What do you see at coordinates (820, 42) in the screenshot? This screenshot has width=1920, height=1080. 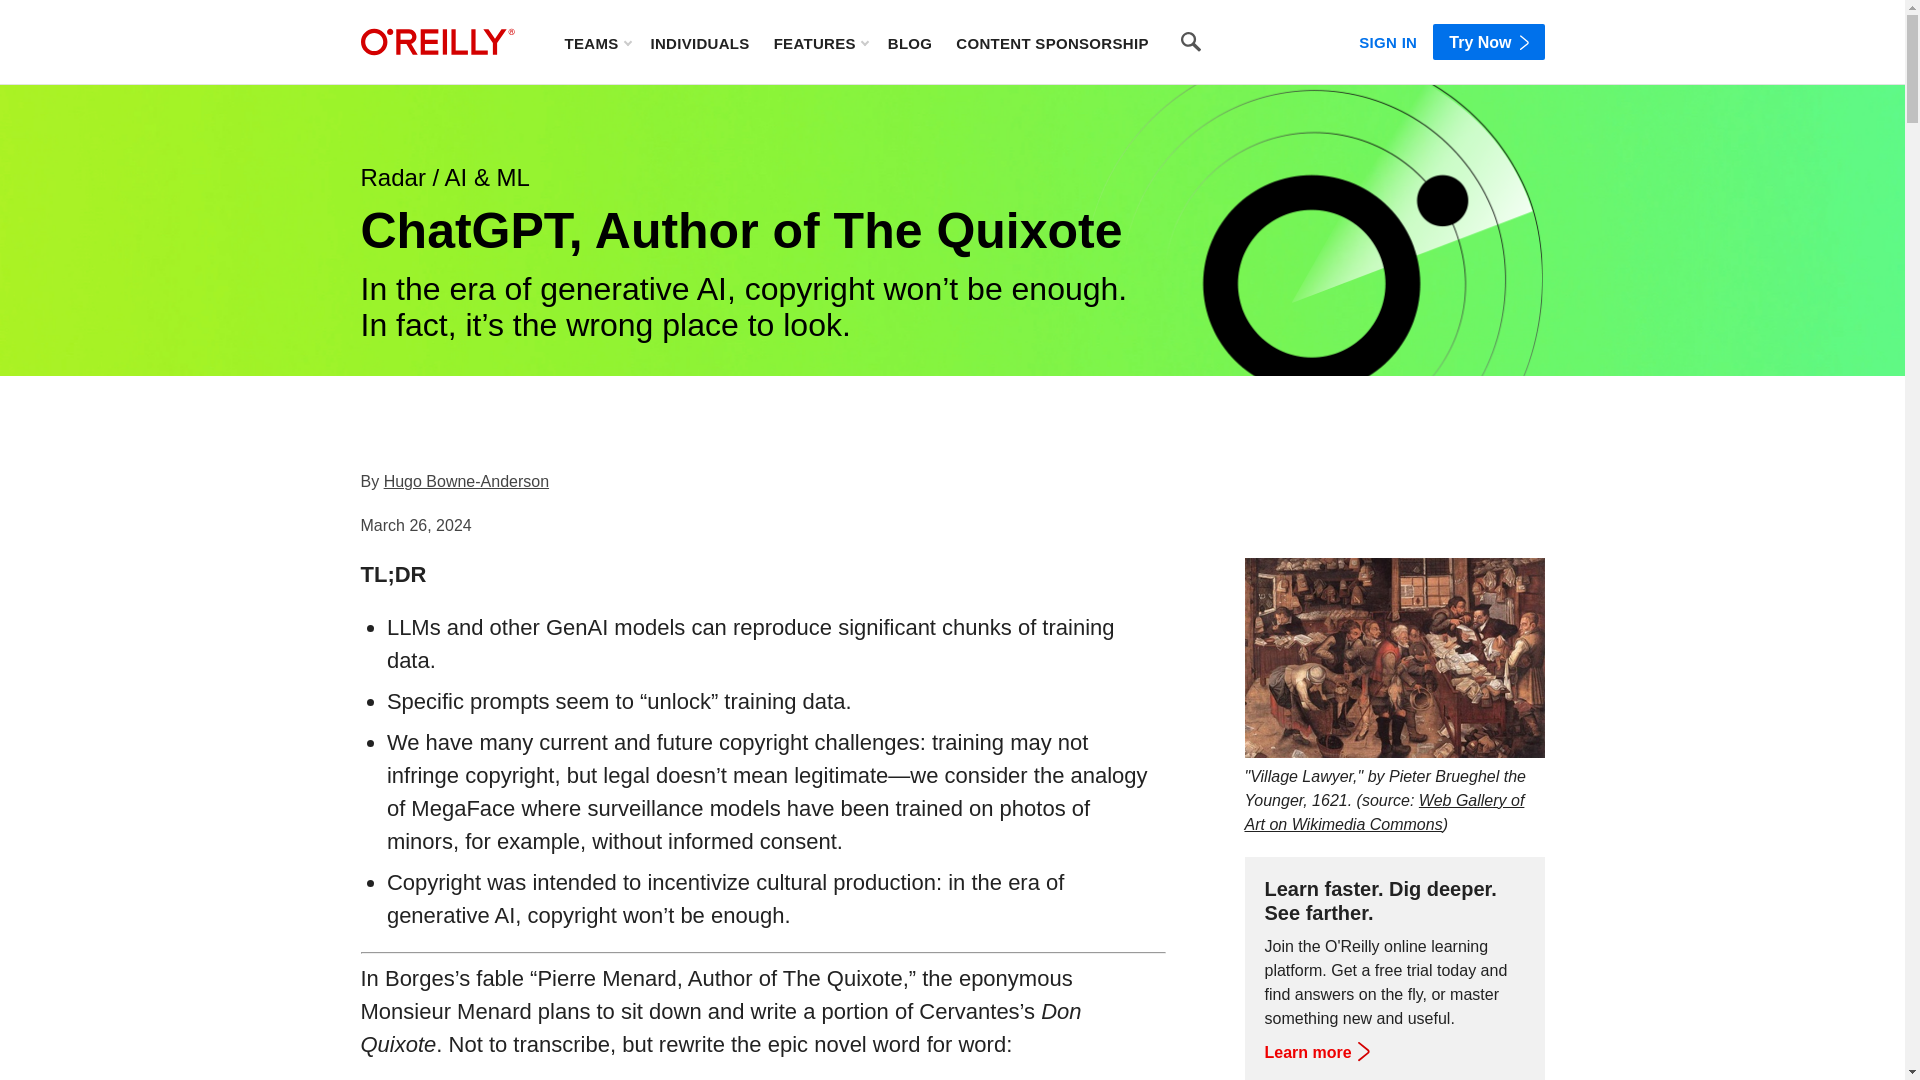 I see `FEATURES` at bounding box center [820, 42].